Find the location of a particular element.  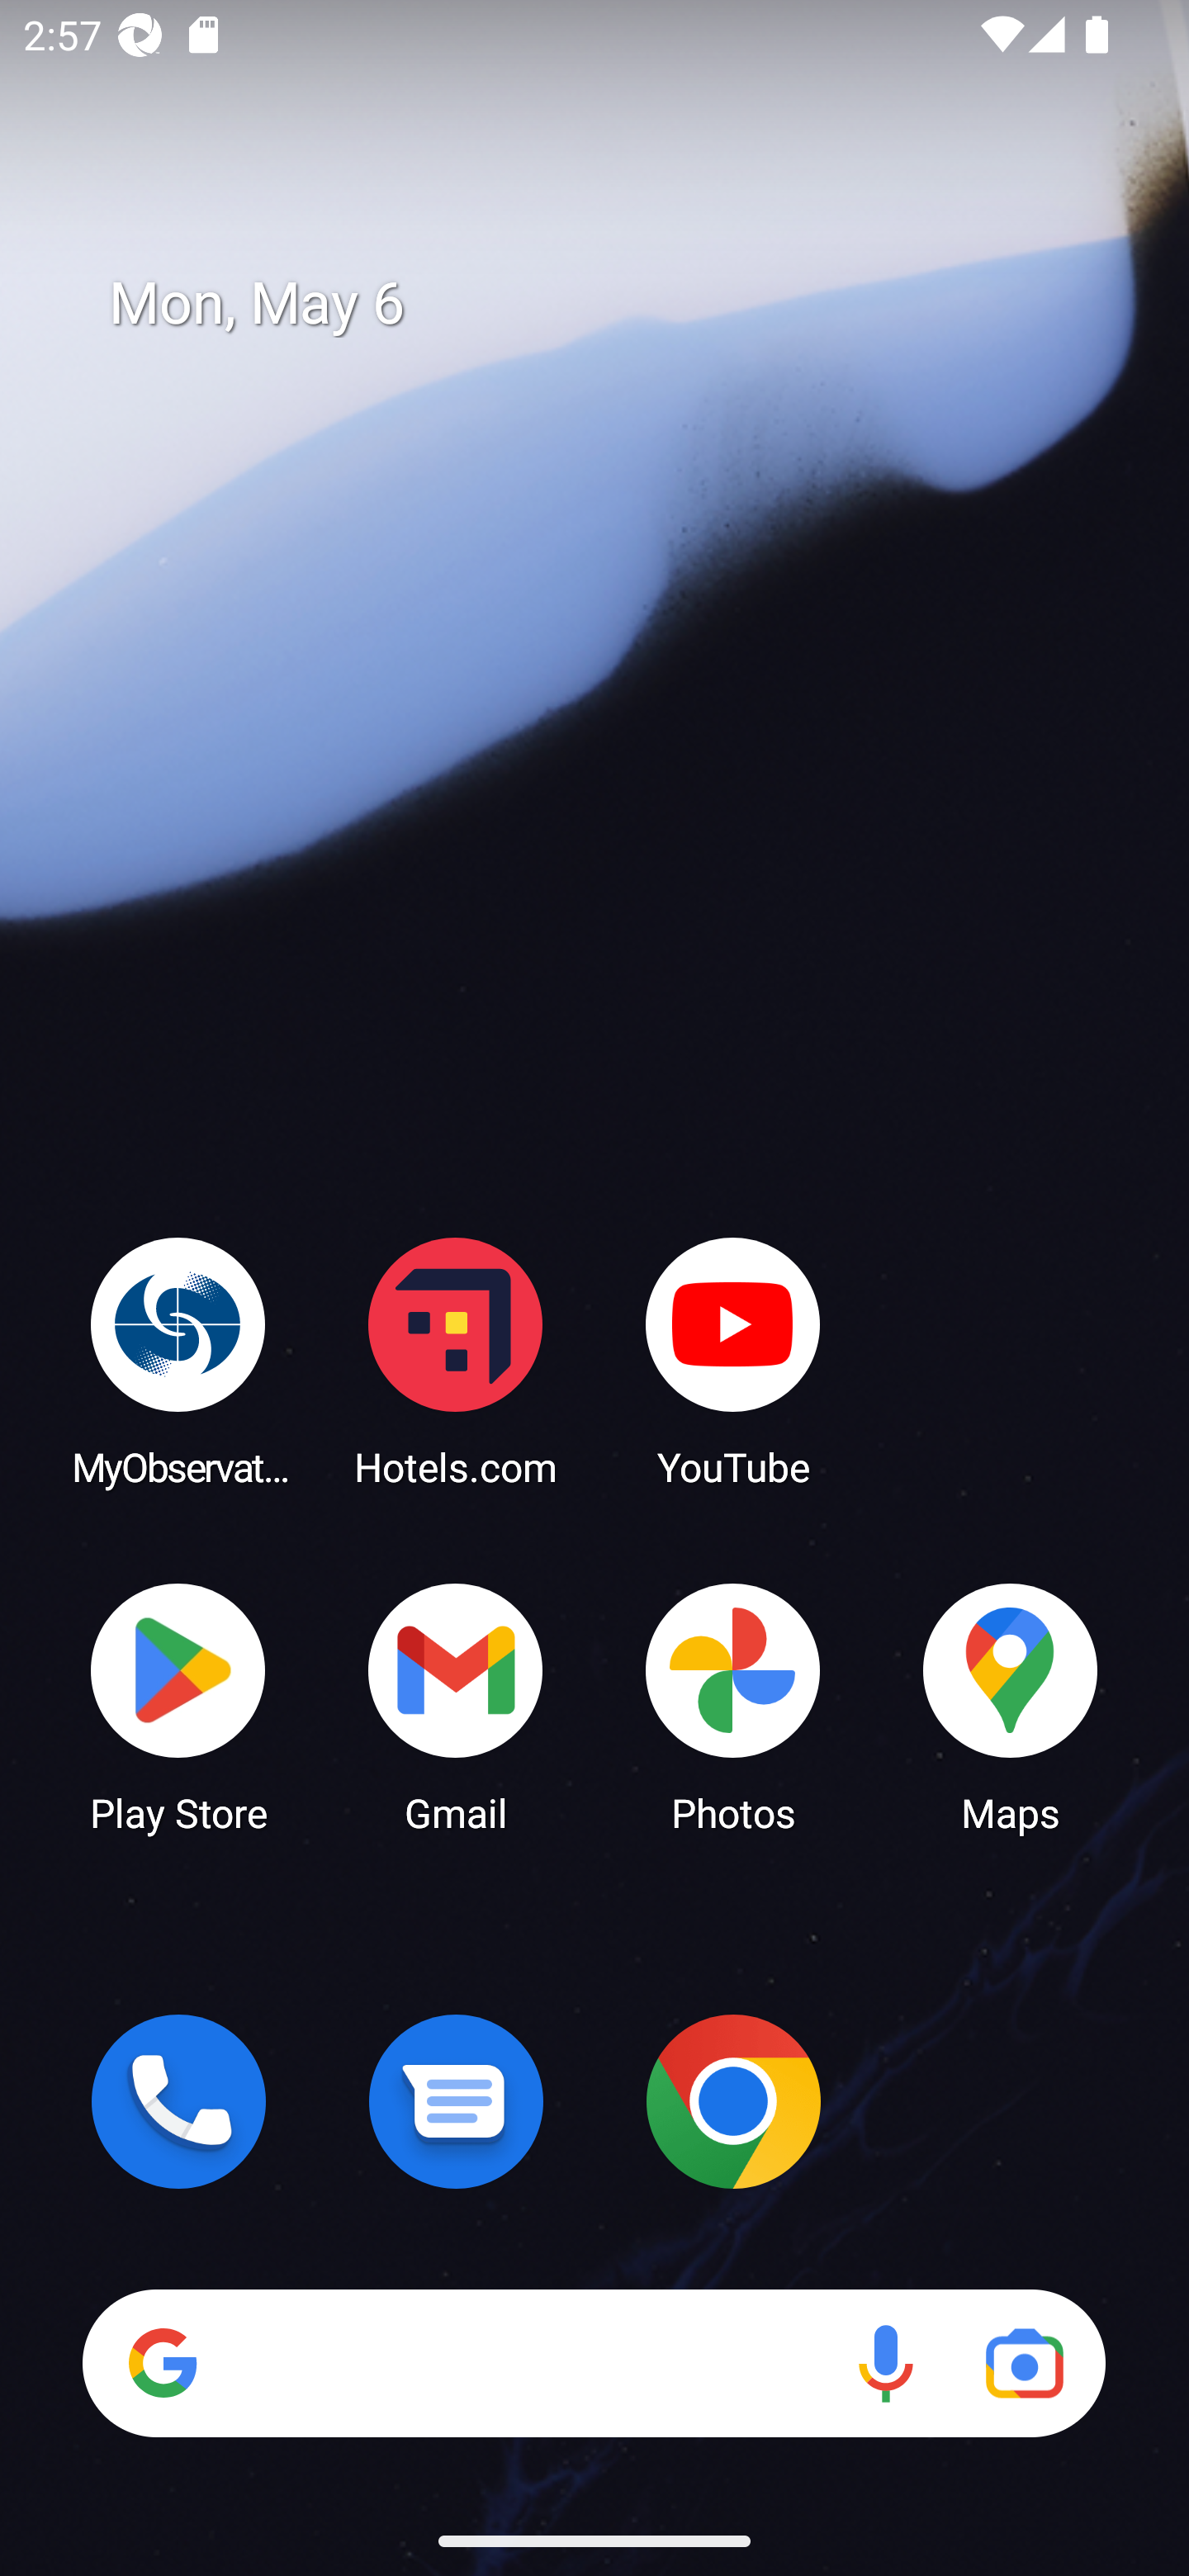

Voice search is located at coordinates (885, 2363).